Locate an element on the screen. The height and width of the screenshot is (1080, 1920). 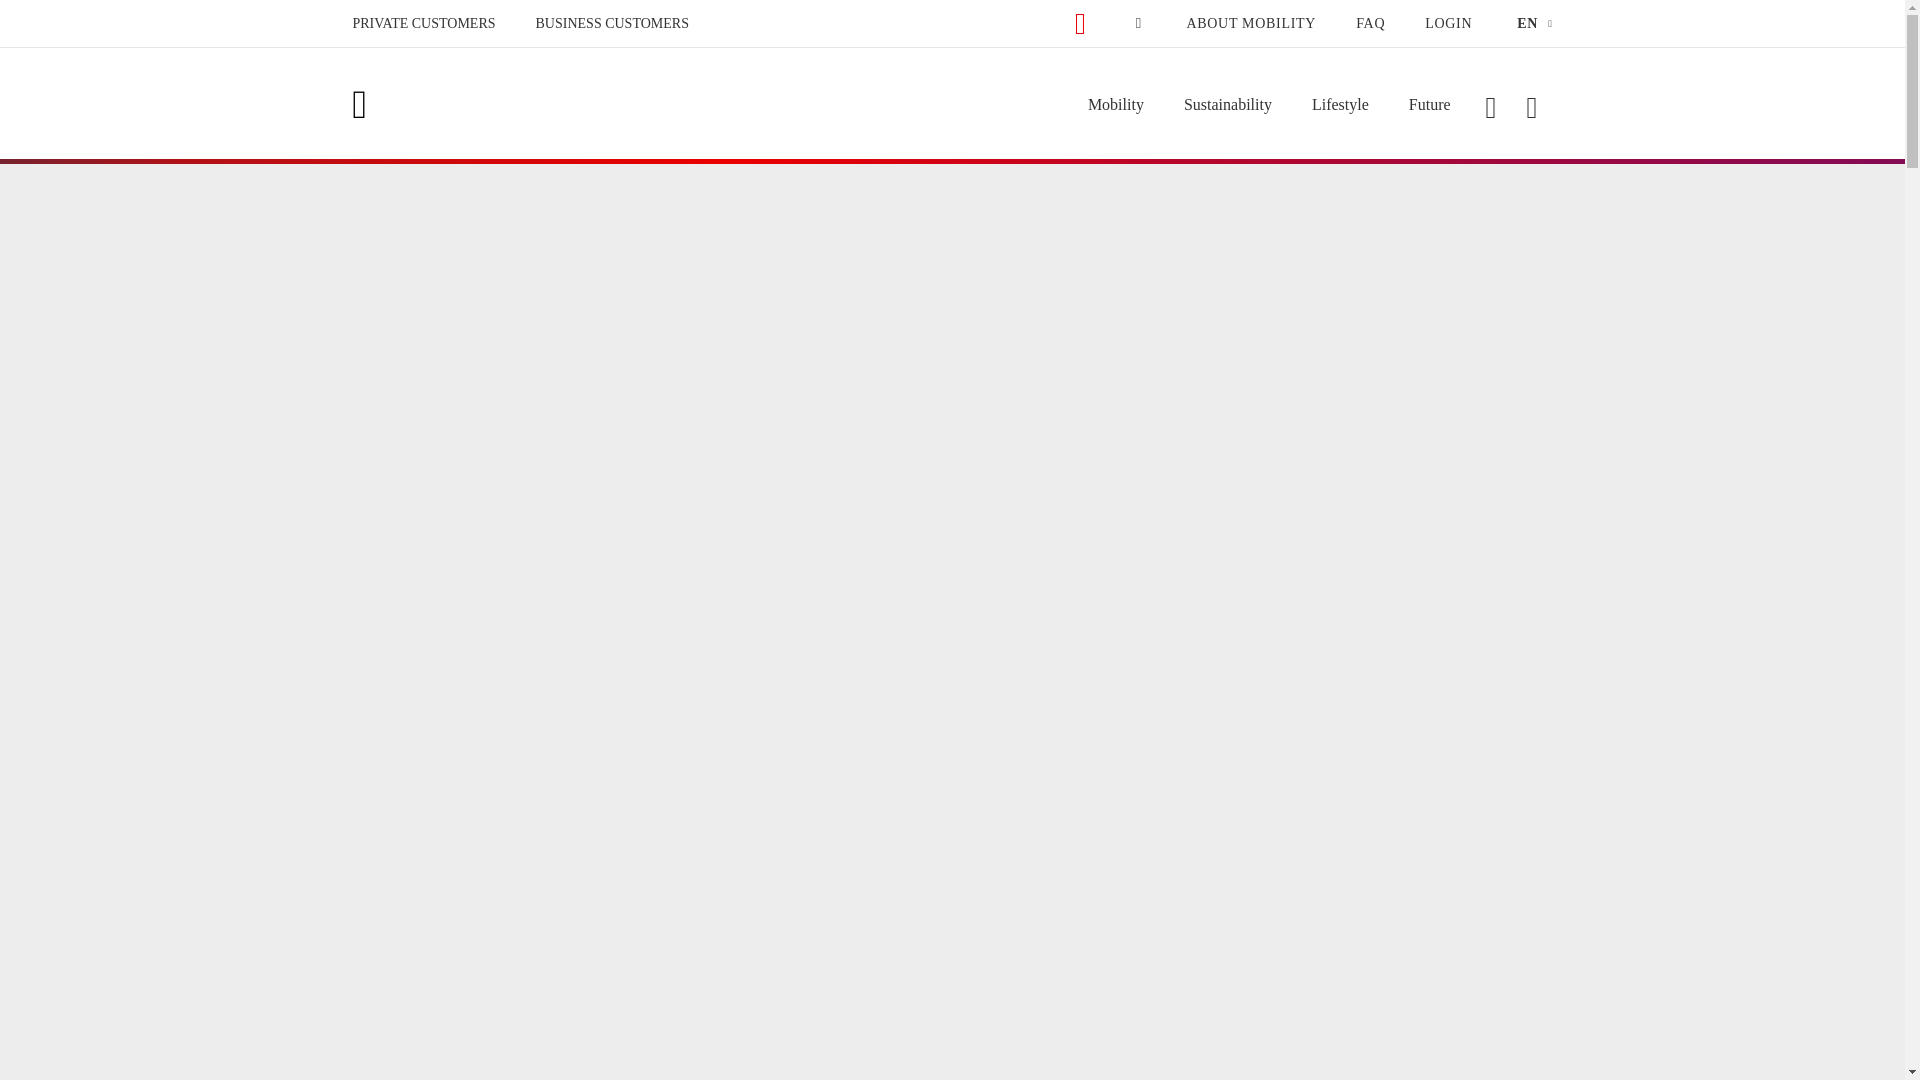
ABOUT MOBILITY is located at coordinates (1250, 24).